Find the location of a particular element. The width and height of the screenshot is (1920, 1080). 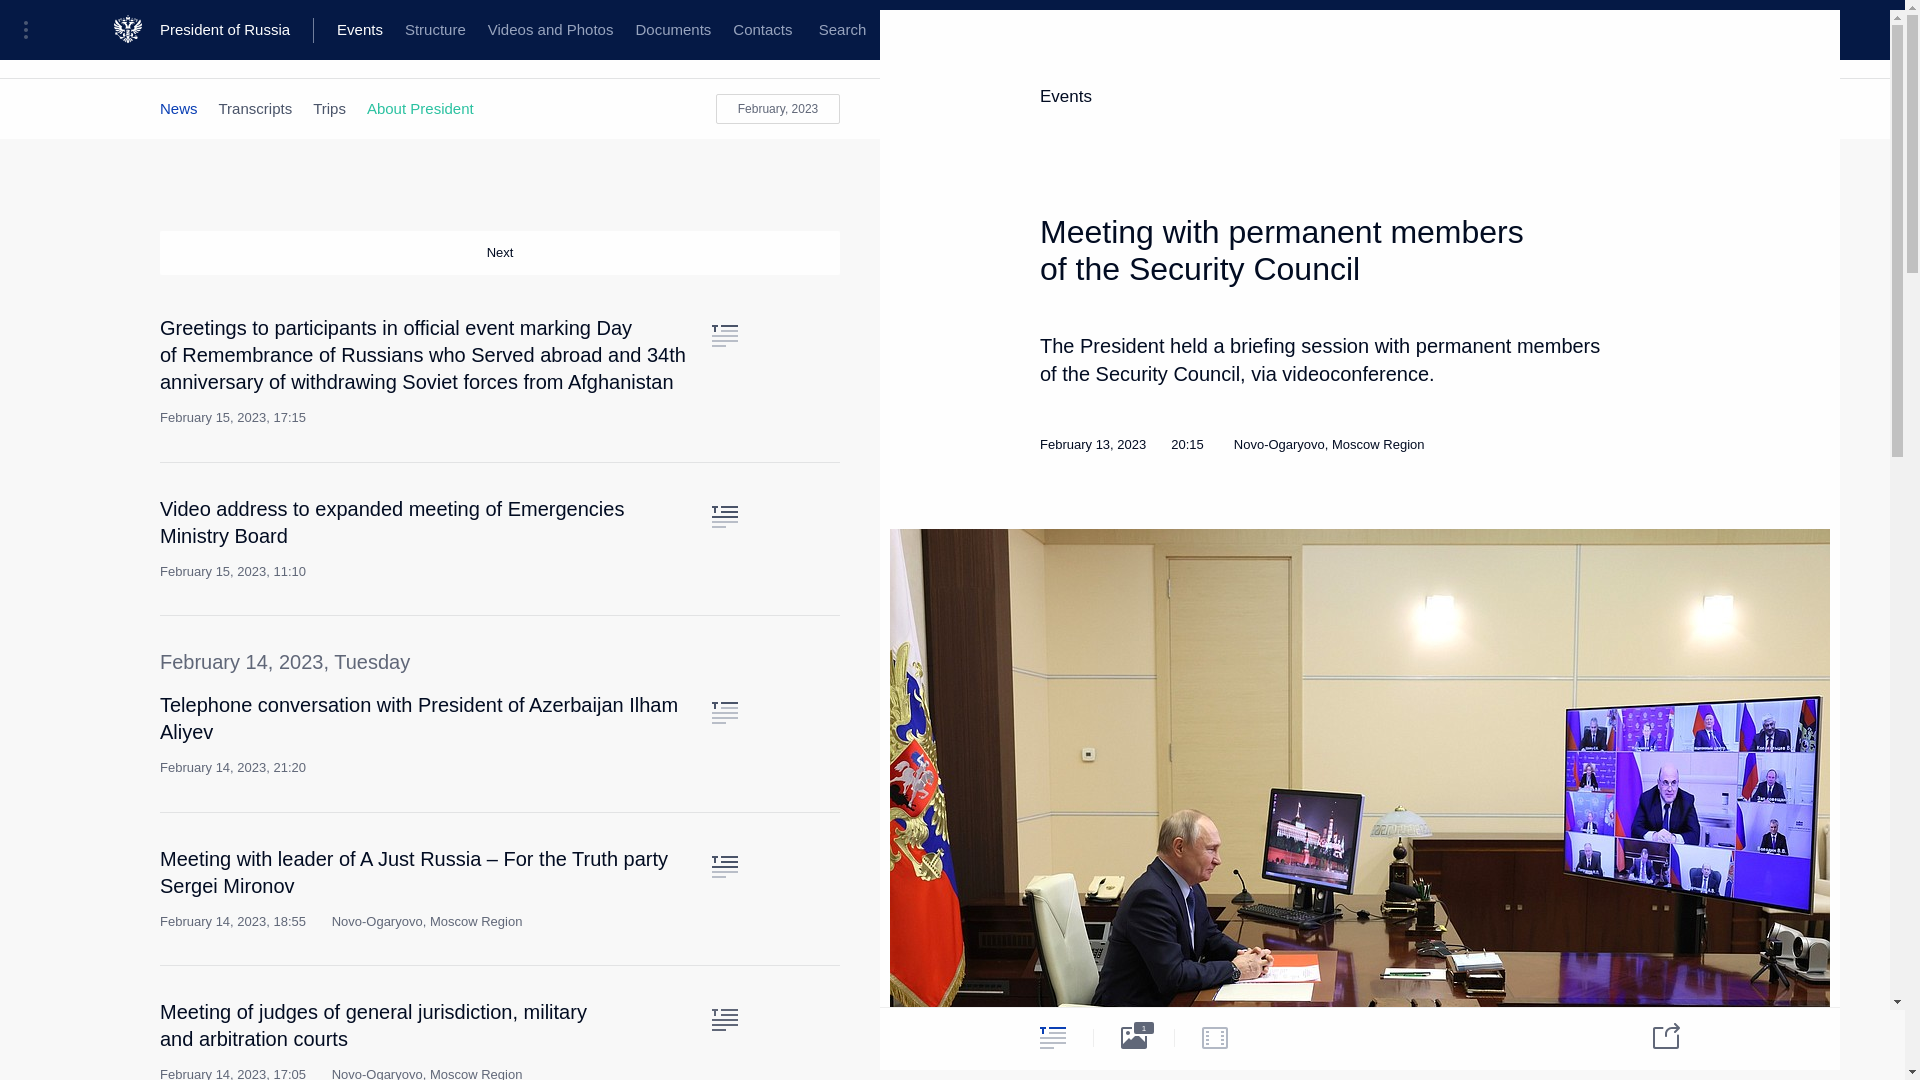

Next is located at coordinates (500, 253).